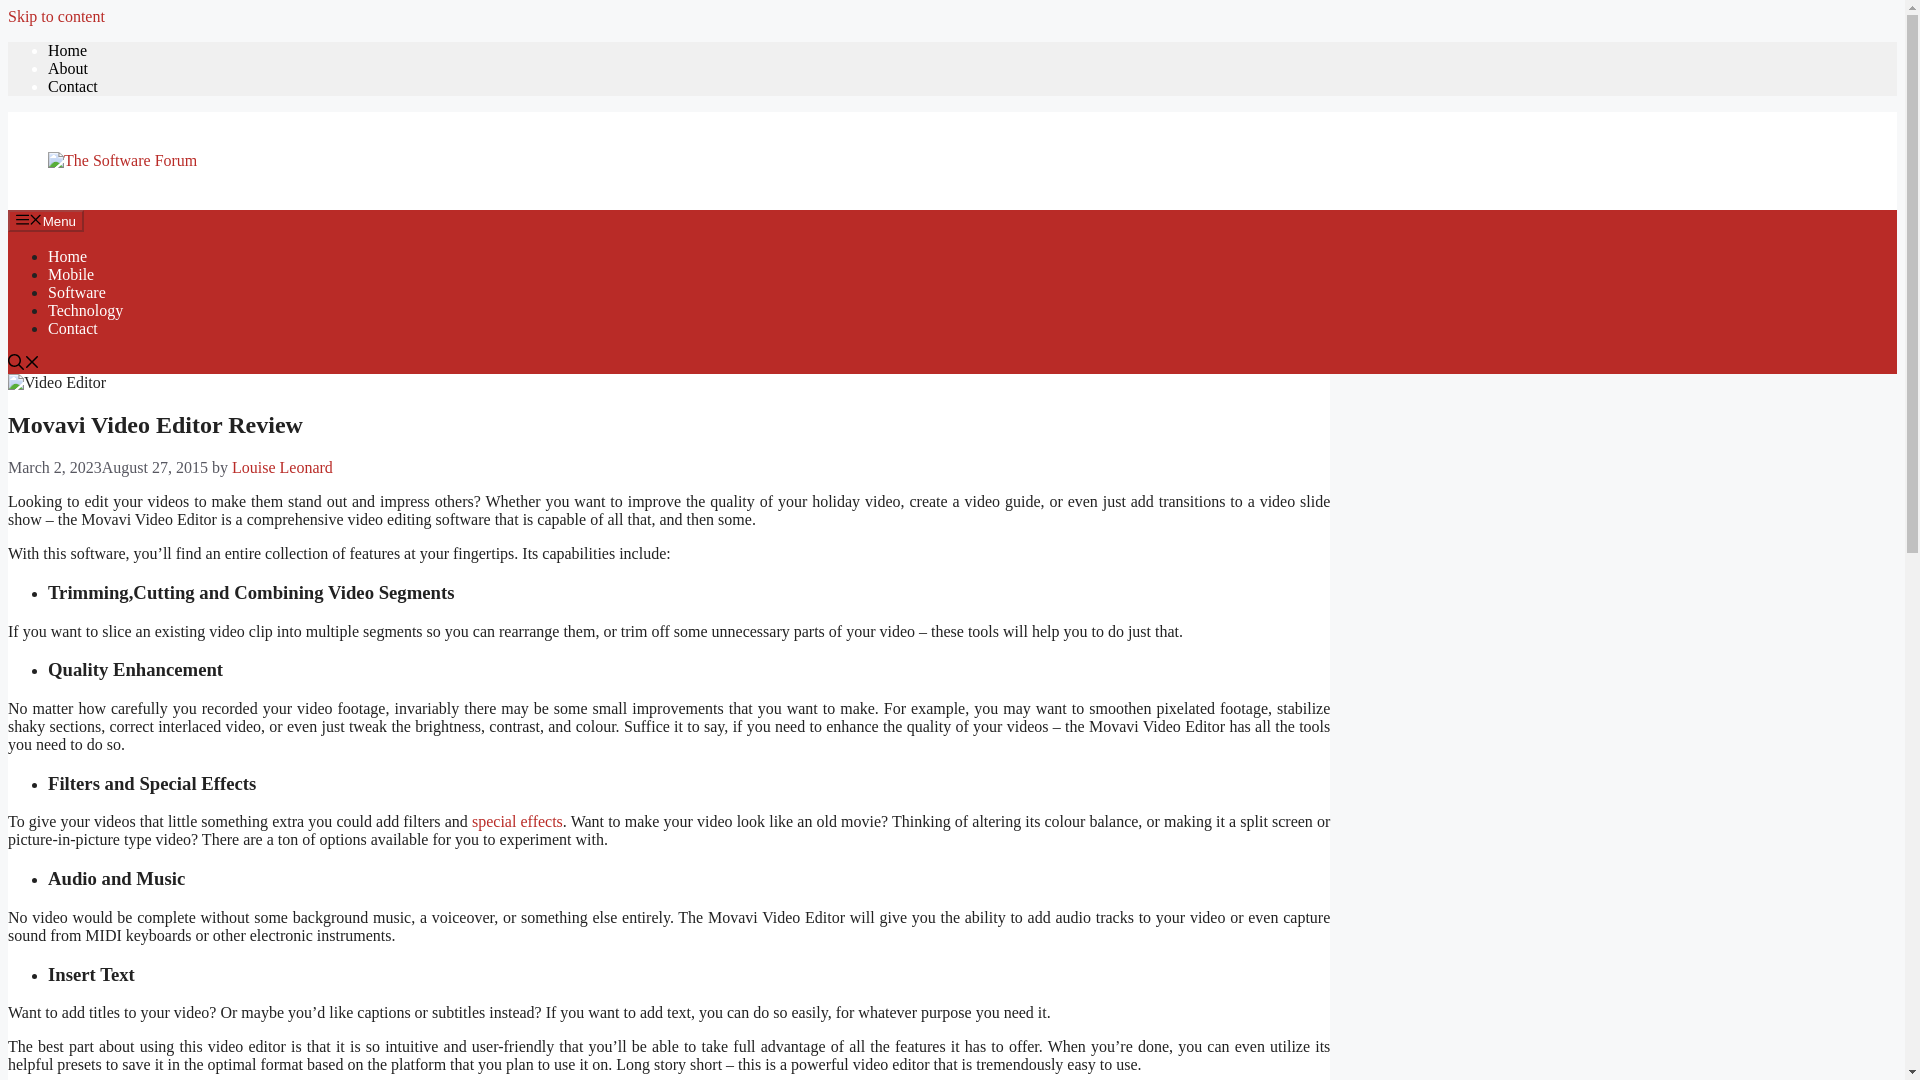 This screenshot has width=1920, height=1080. I want to click on special effects, so click(517, 822).